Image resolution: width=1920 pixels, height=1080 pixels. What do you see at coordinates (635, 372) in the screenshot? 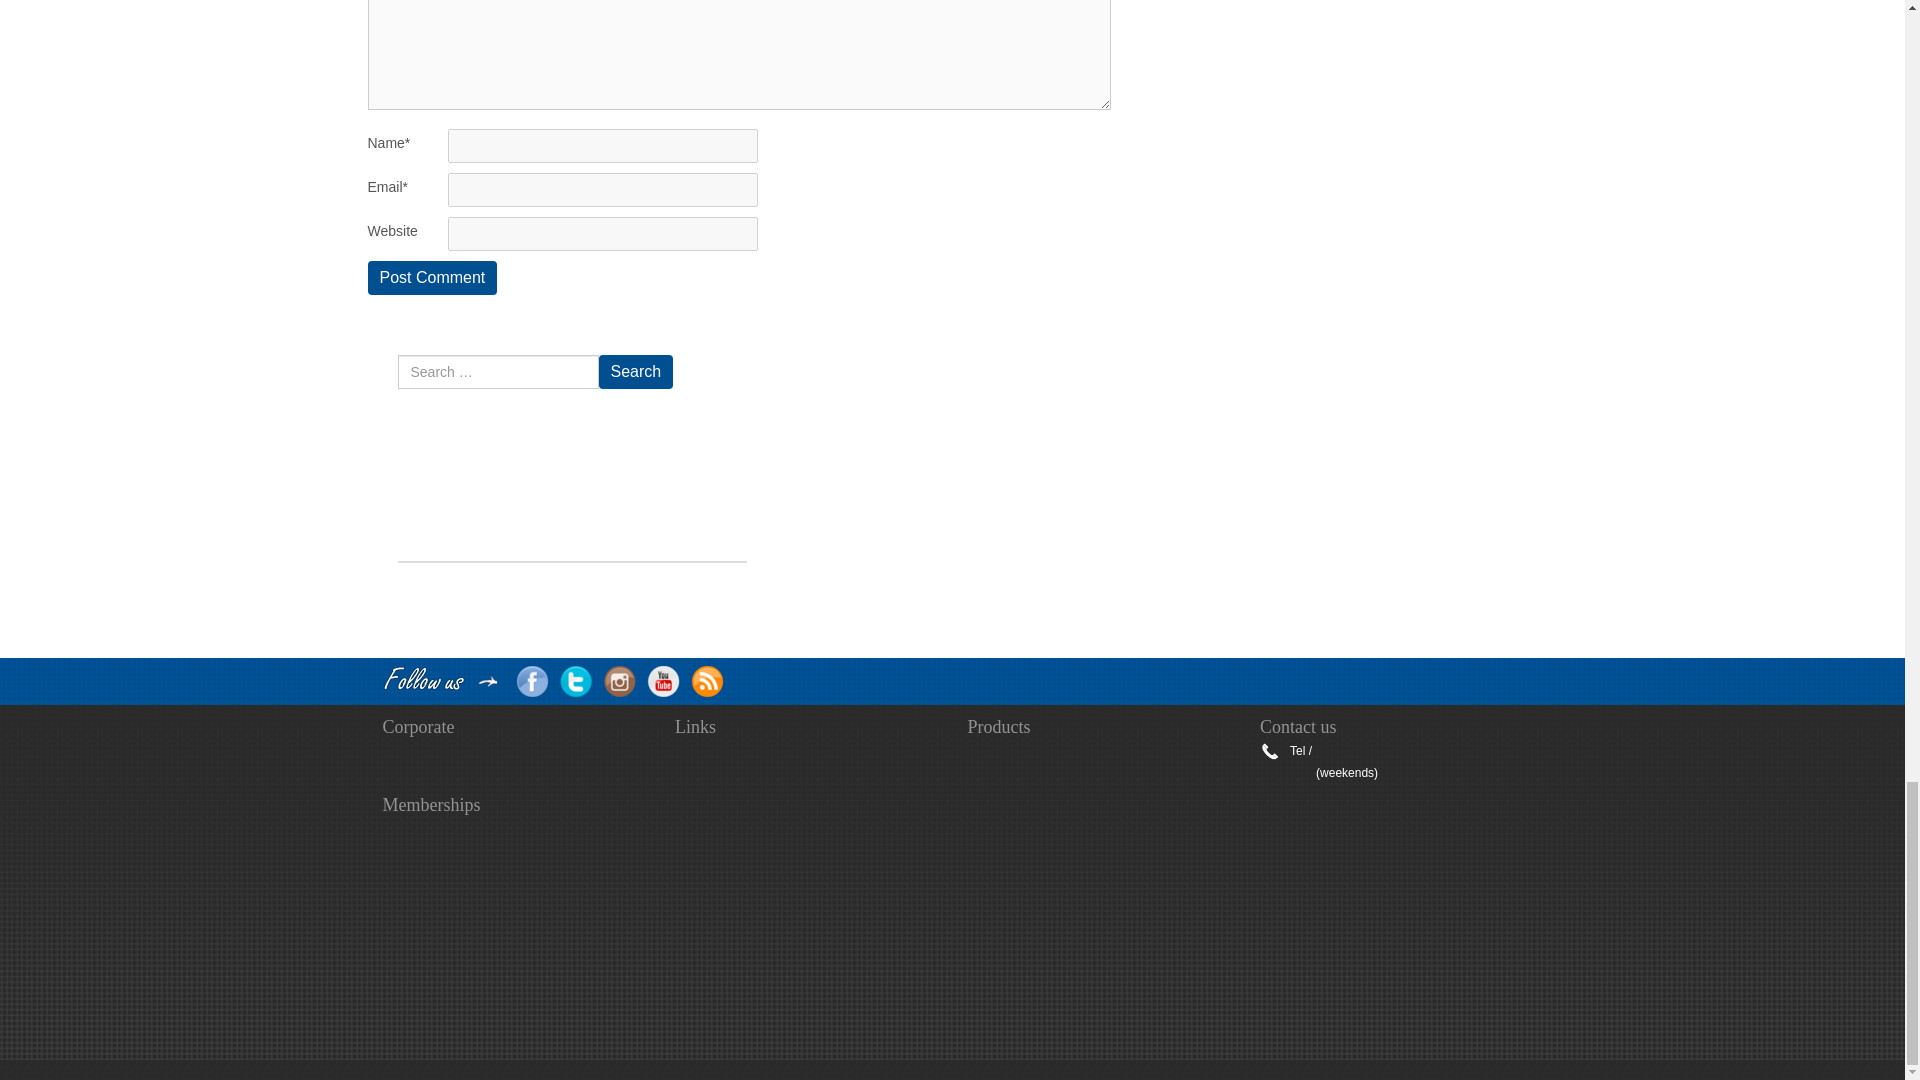
I see `Search` at bounding box center [635, 372].